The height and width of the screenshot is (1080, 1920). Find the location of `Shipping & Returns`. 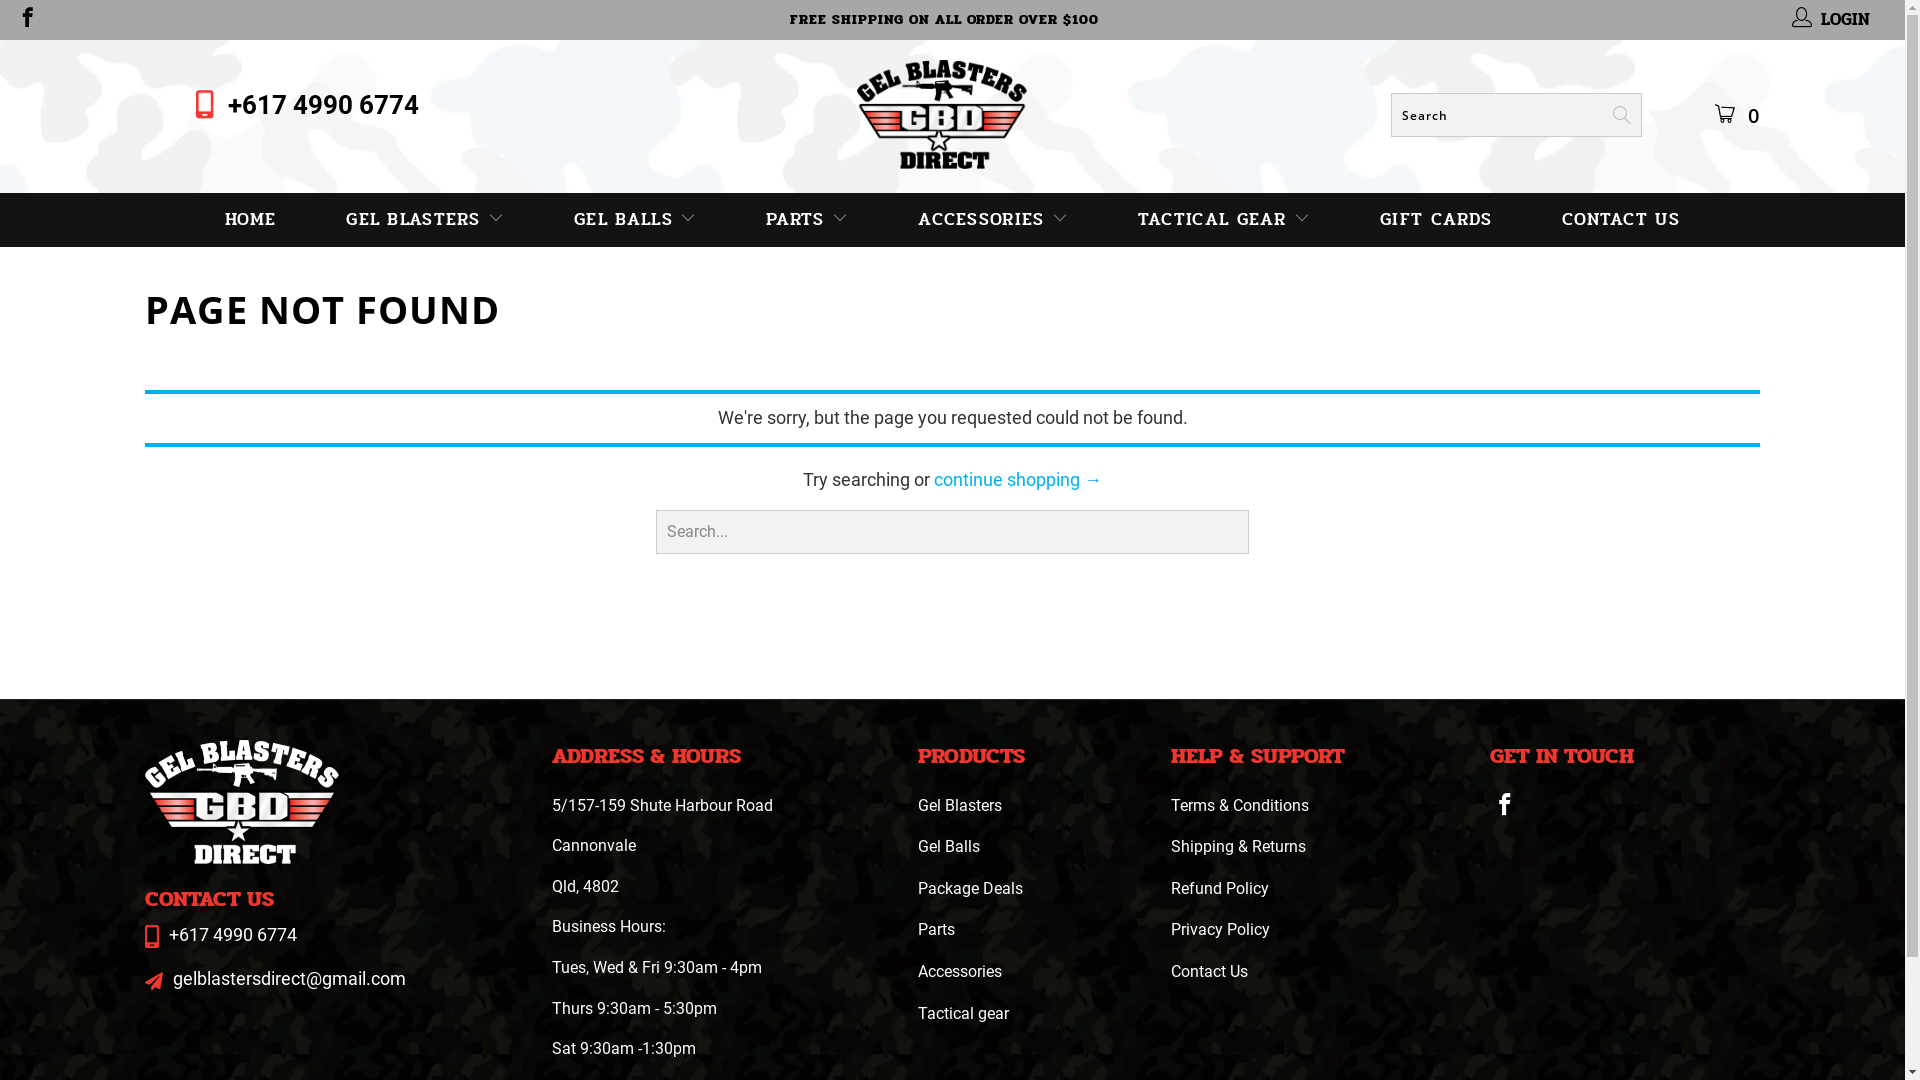

Shipping & Returns is located at coordinates (1238, 846).